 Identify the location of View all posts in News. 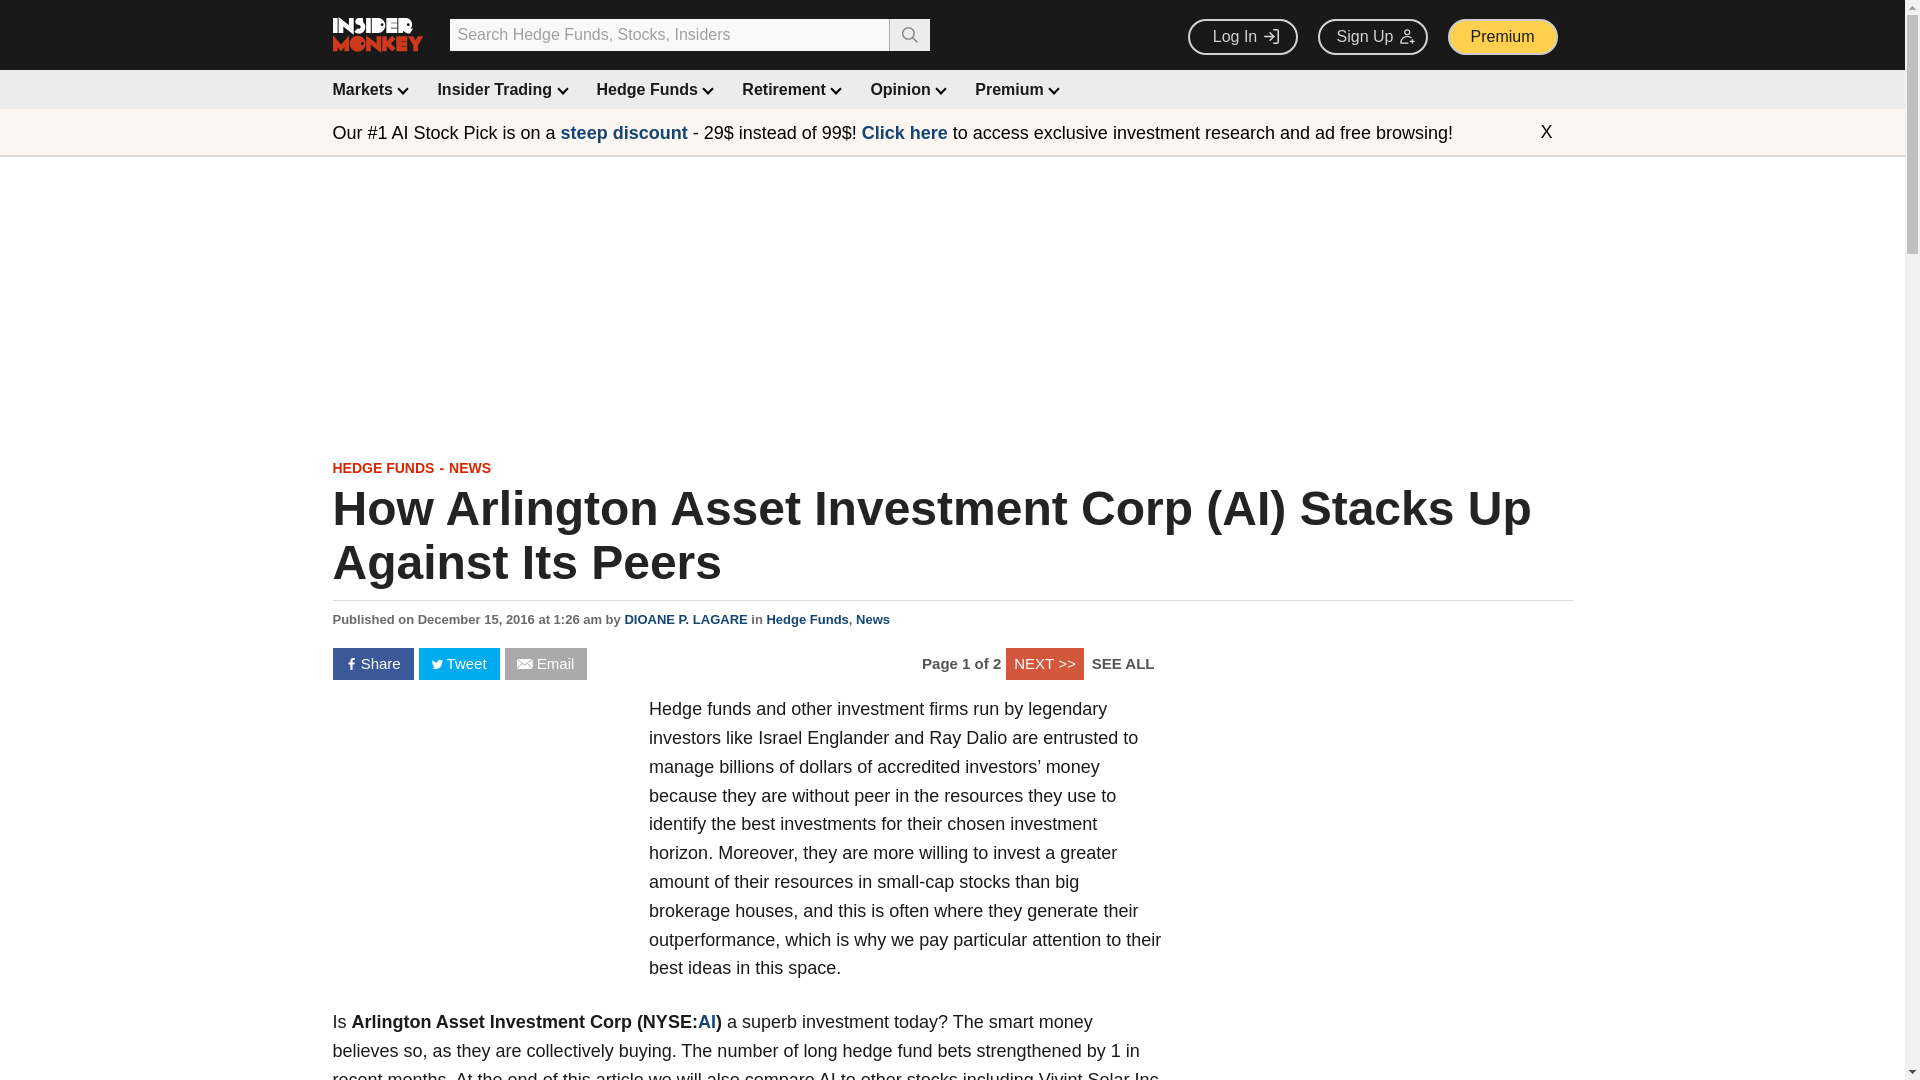
(470, 468).